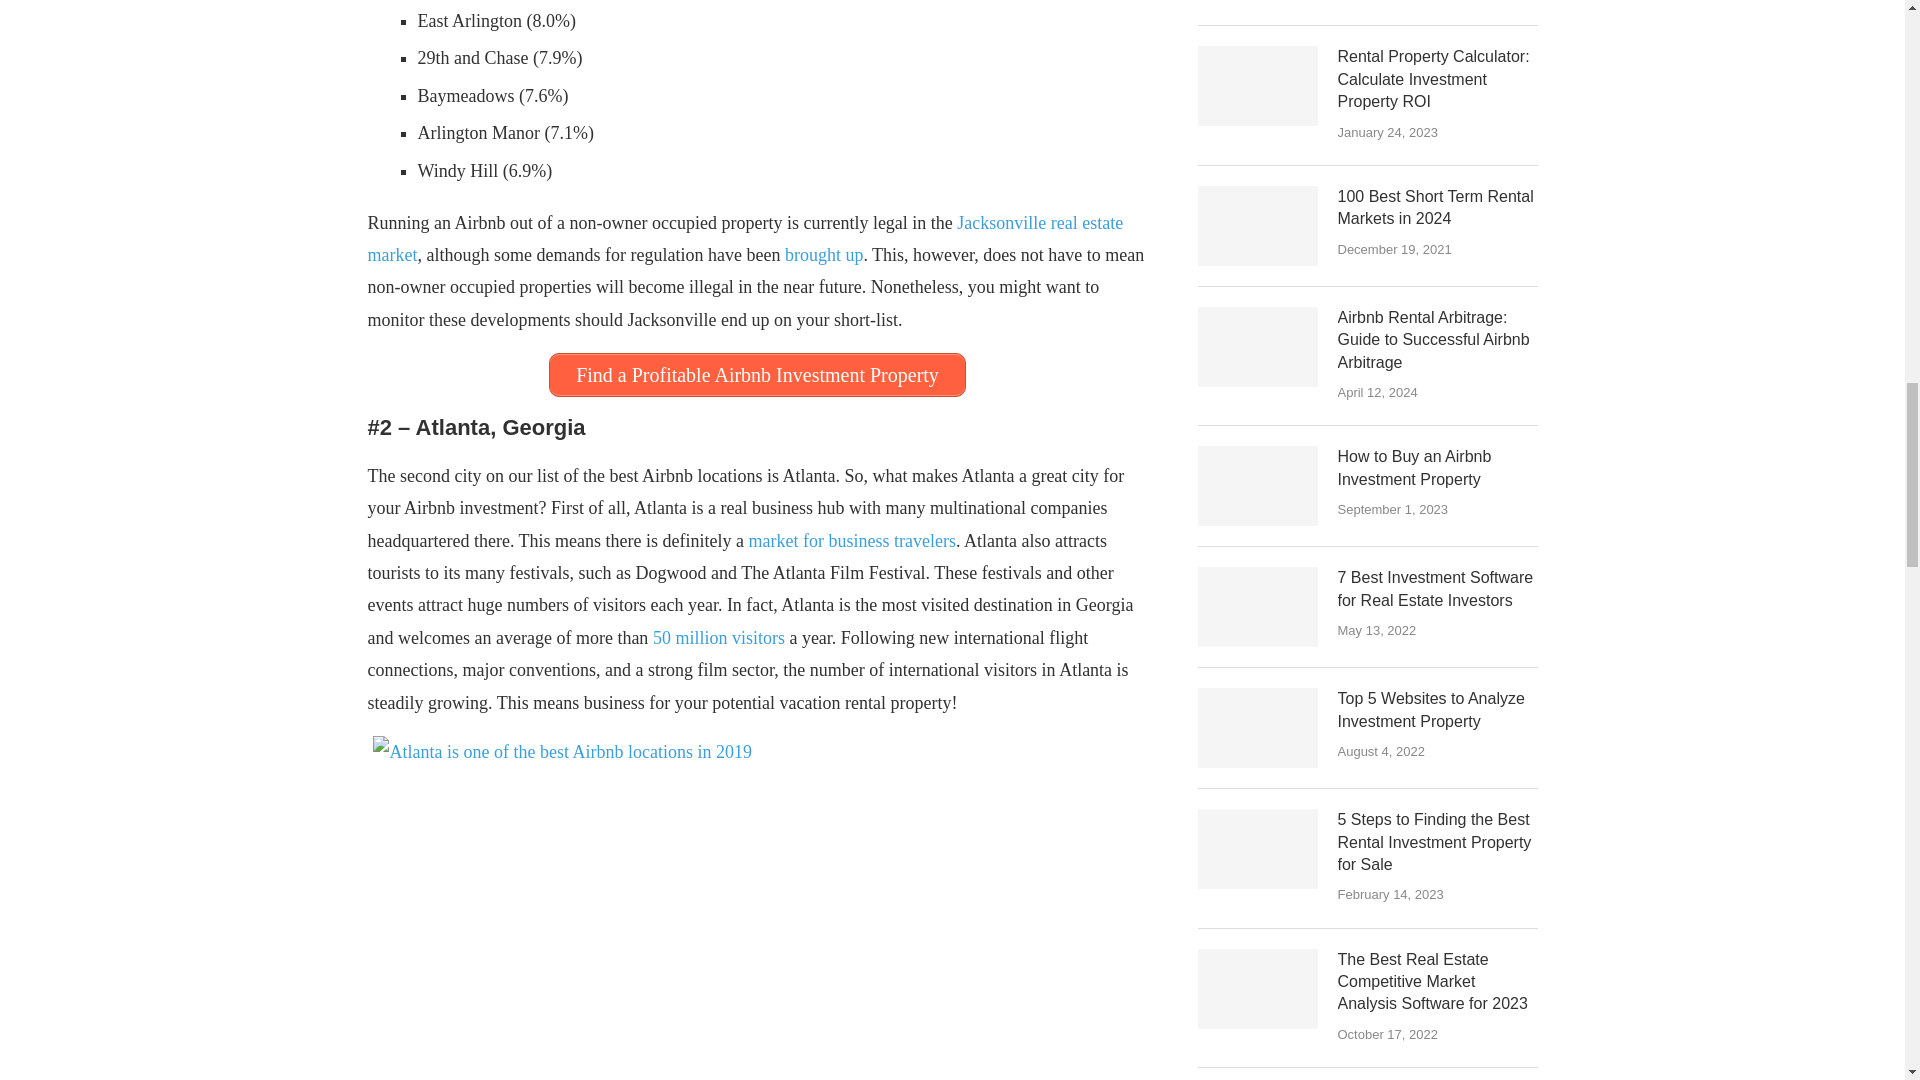  What do you see at coordinates (746, 238) in the screenshot?
I see `Jacksonville real estate market` at bounding box center [746, 238].